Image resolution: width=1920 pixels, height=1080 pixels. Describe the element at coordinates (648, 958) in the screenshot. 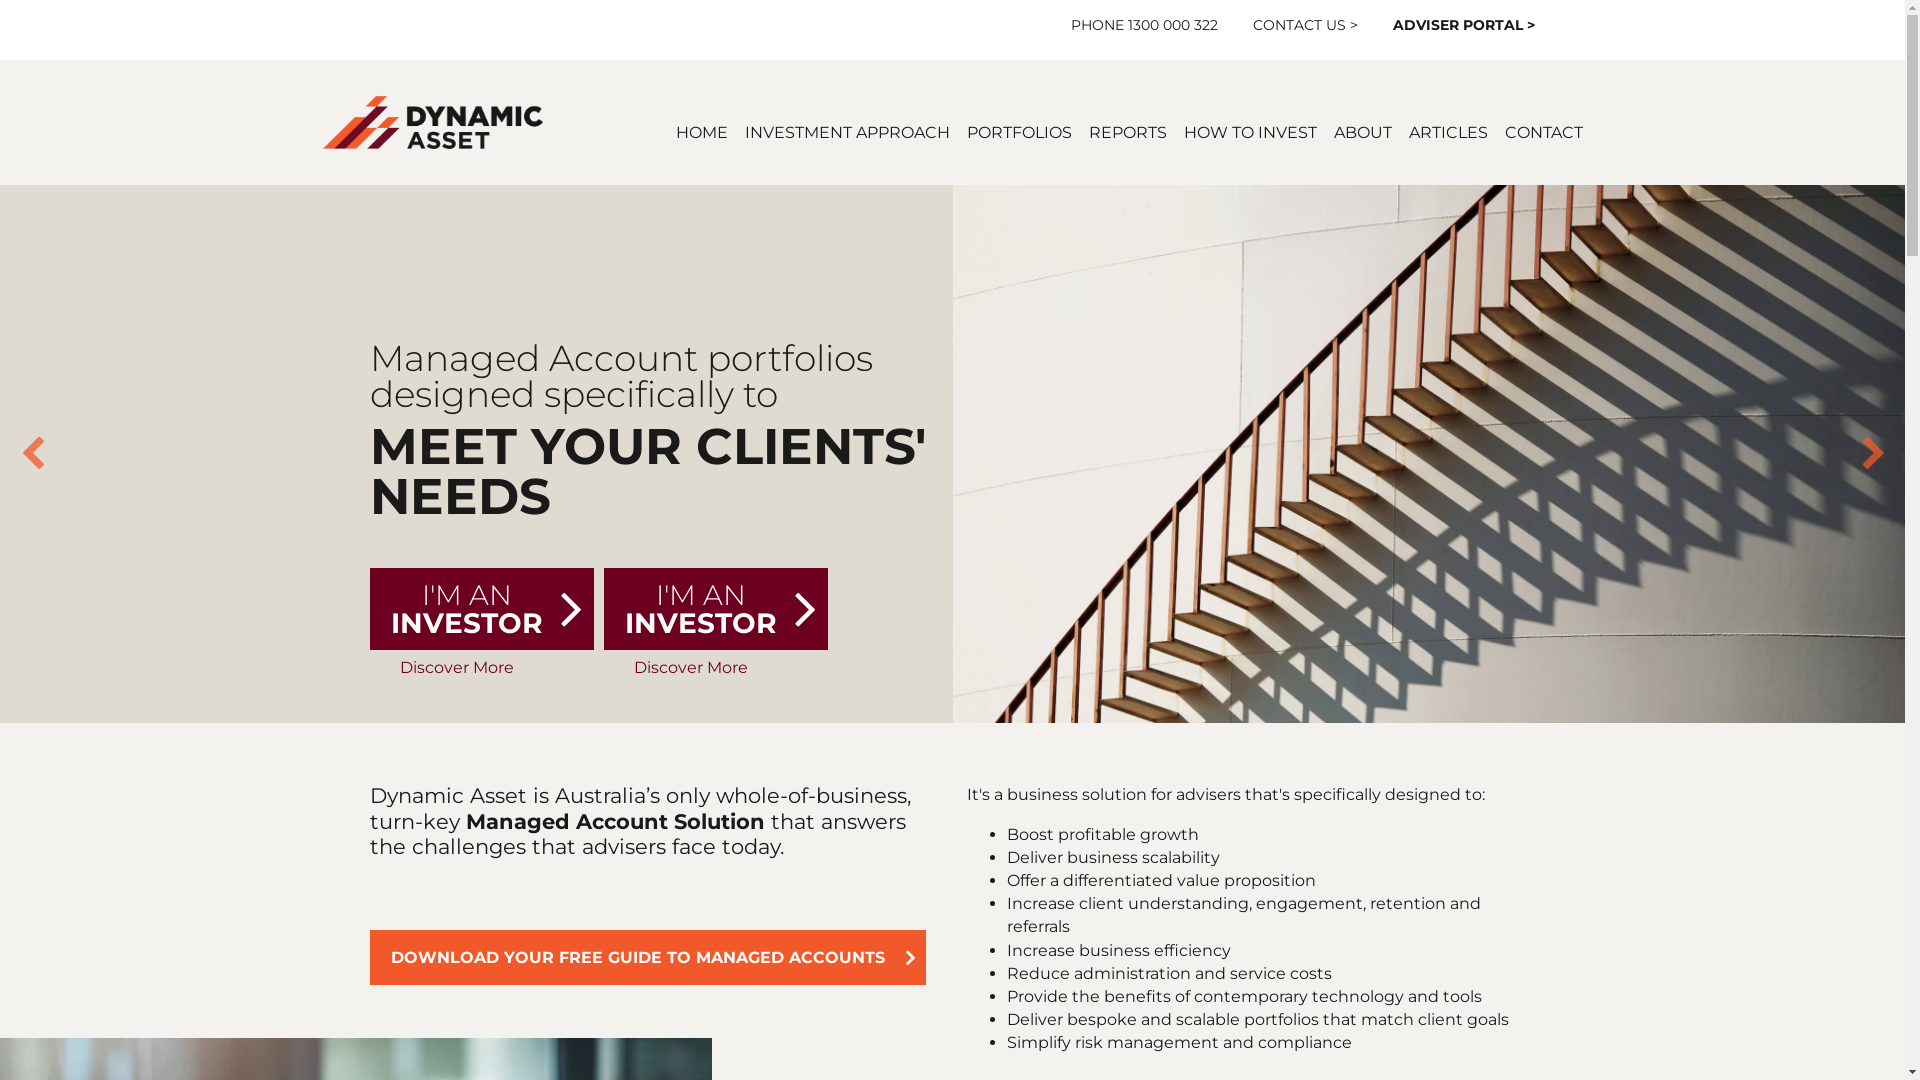

I see `DOWNLOAD YOUR FREE GUIDE TO MANAGED ACCOUNTS` at that location.